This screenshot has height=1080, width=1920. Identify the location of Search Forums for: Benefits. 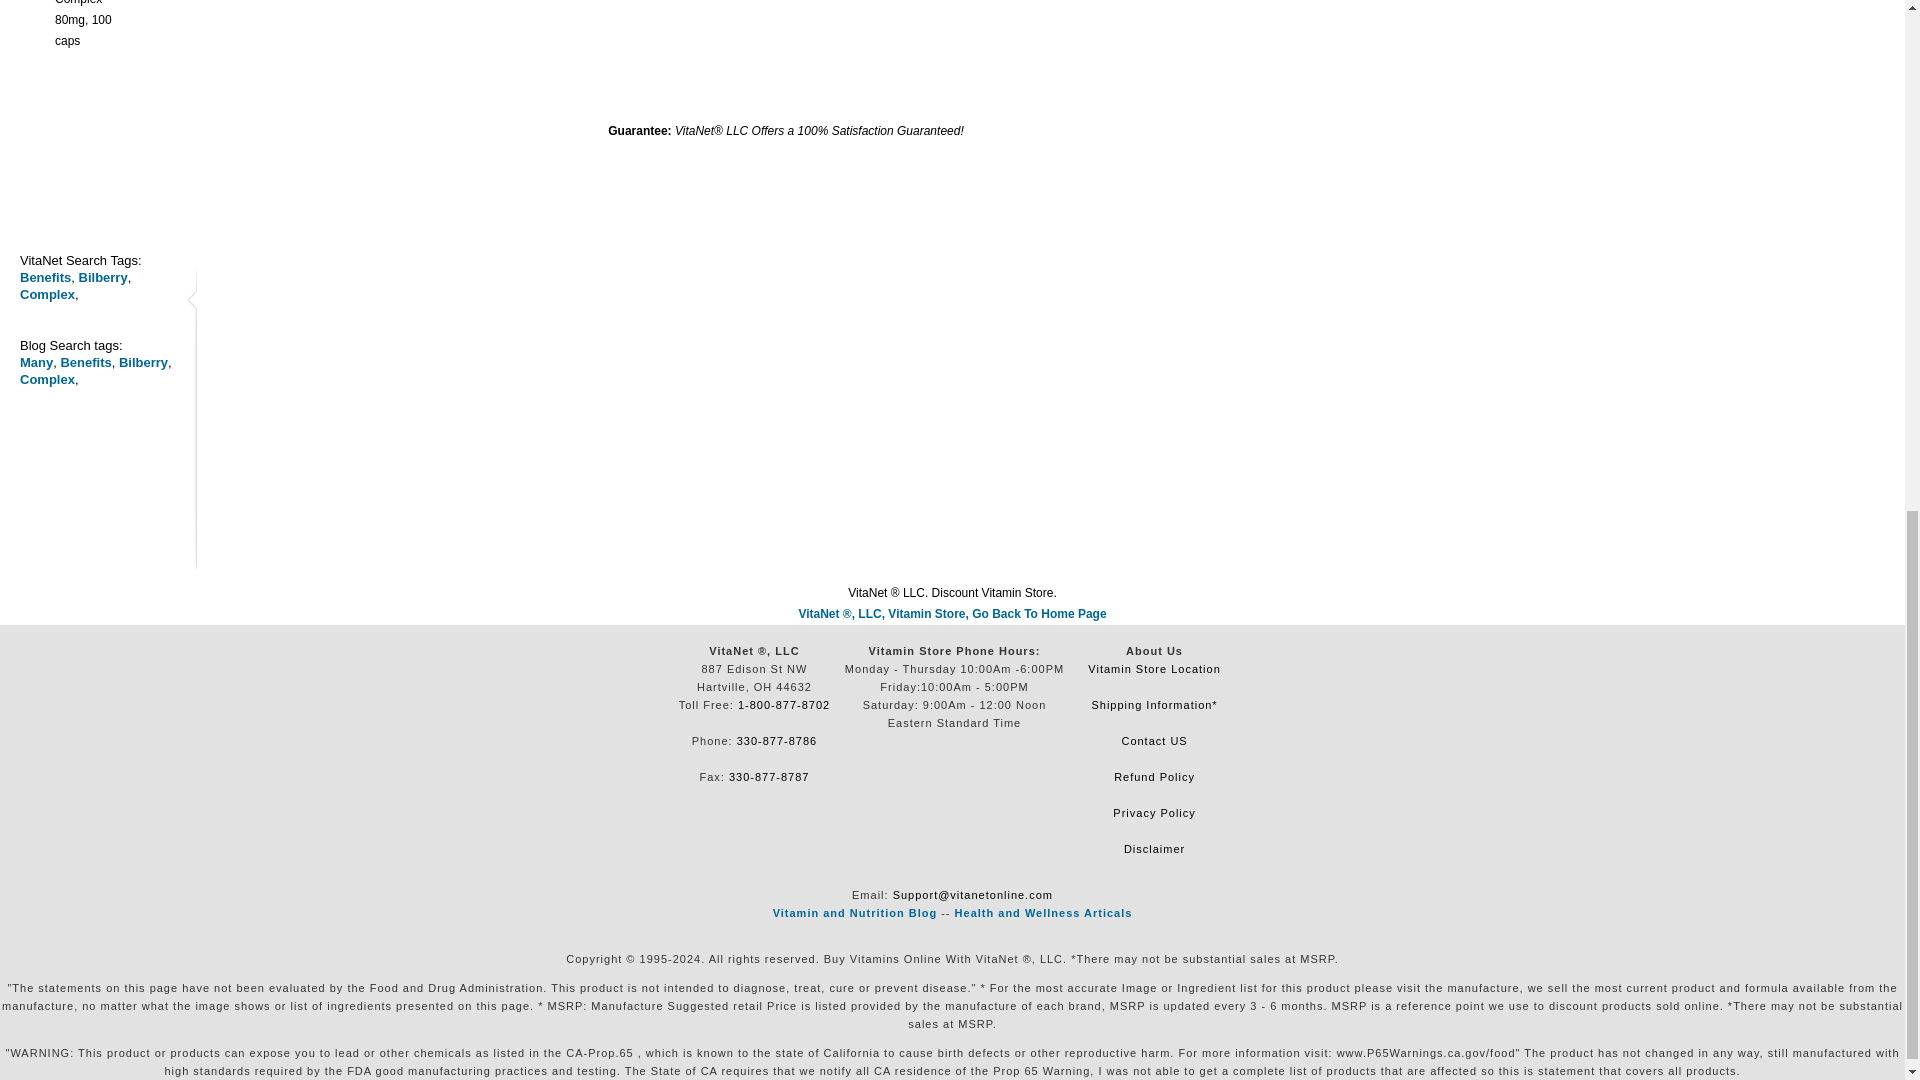
(85, 362).